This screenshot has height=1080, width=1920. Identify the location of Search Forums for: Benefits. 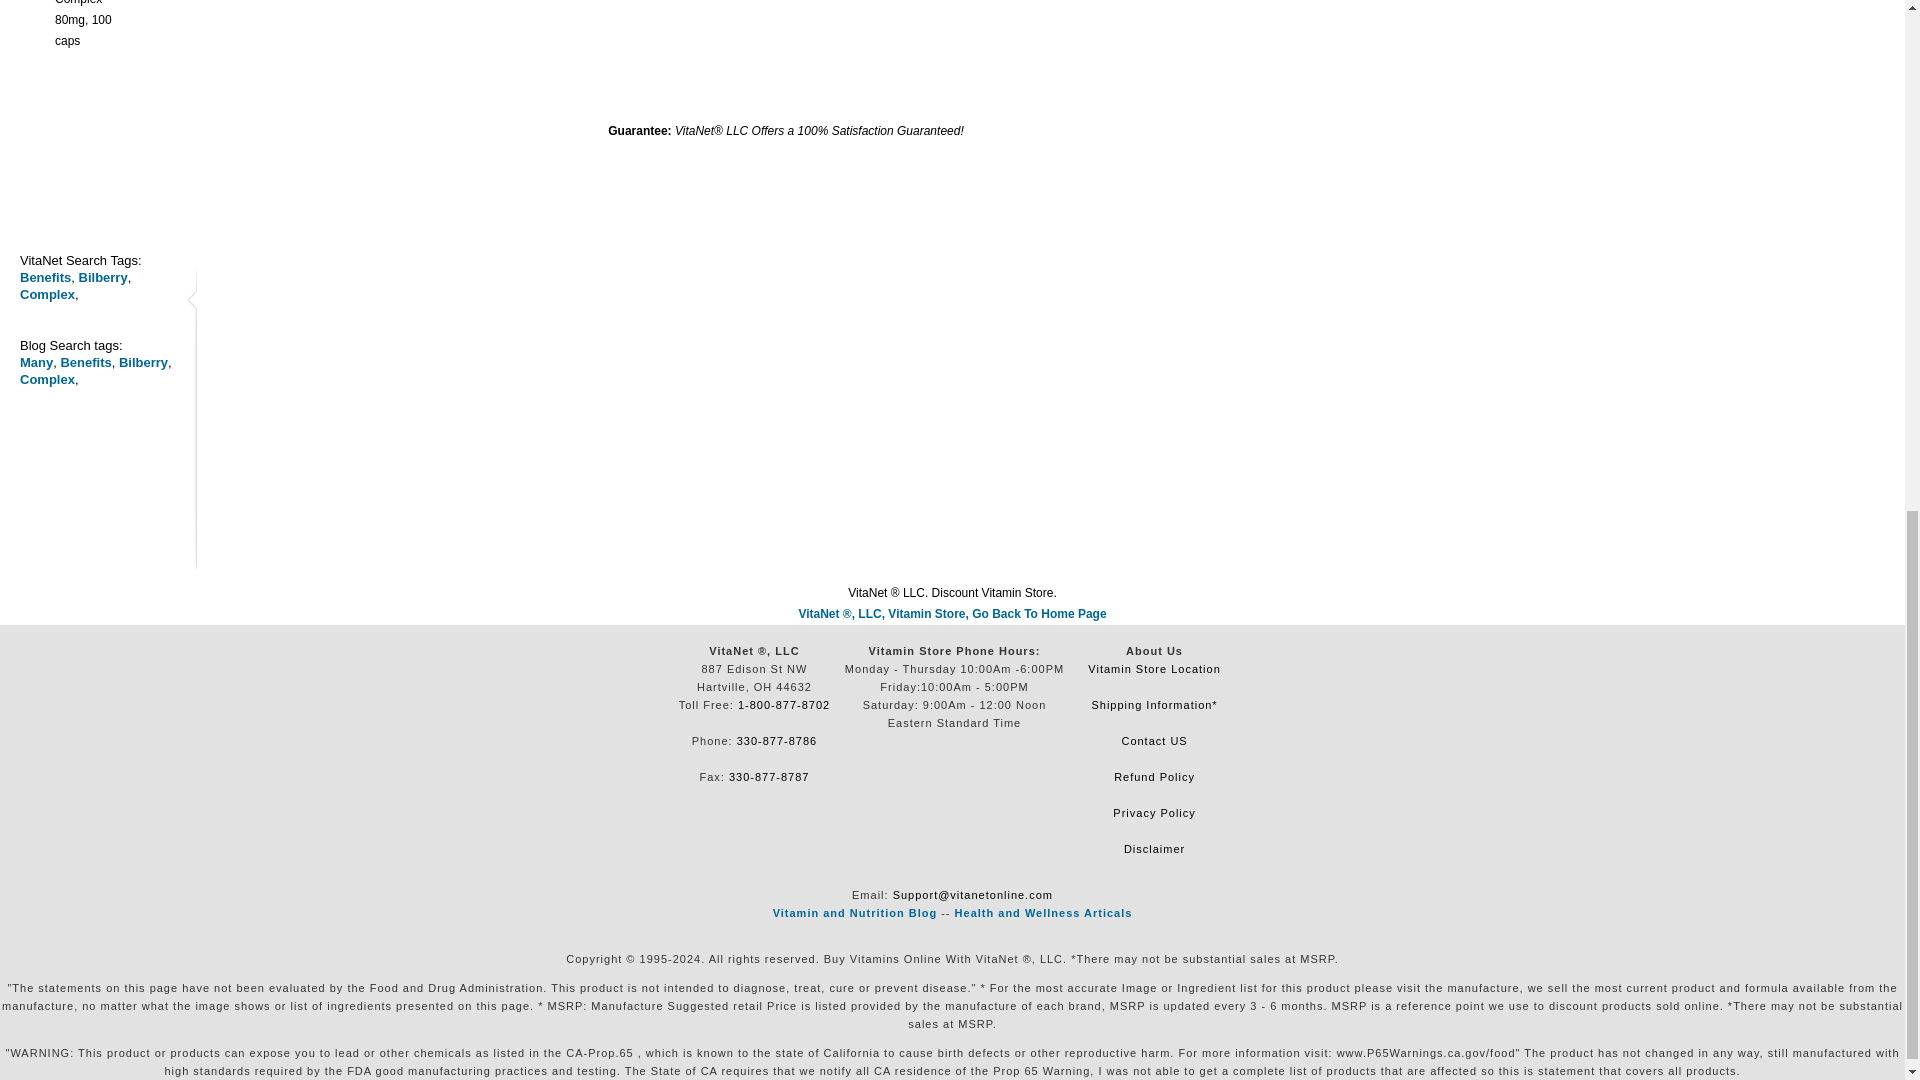
(85, 362).